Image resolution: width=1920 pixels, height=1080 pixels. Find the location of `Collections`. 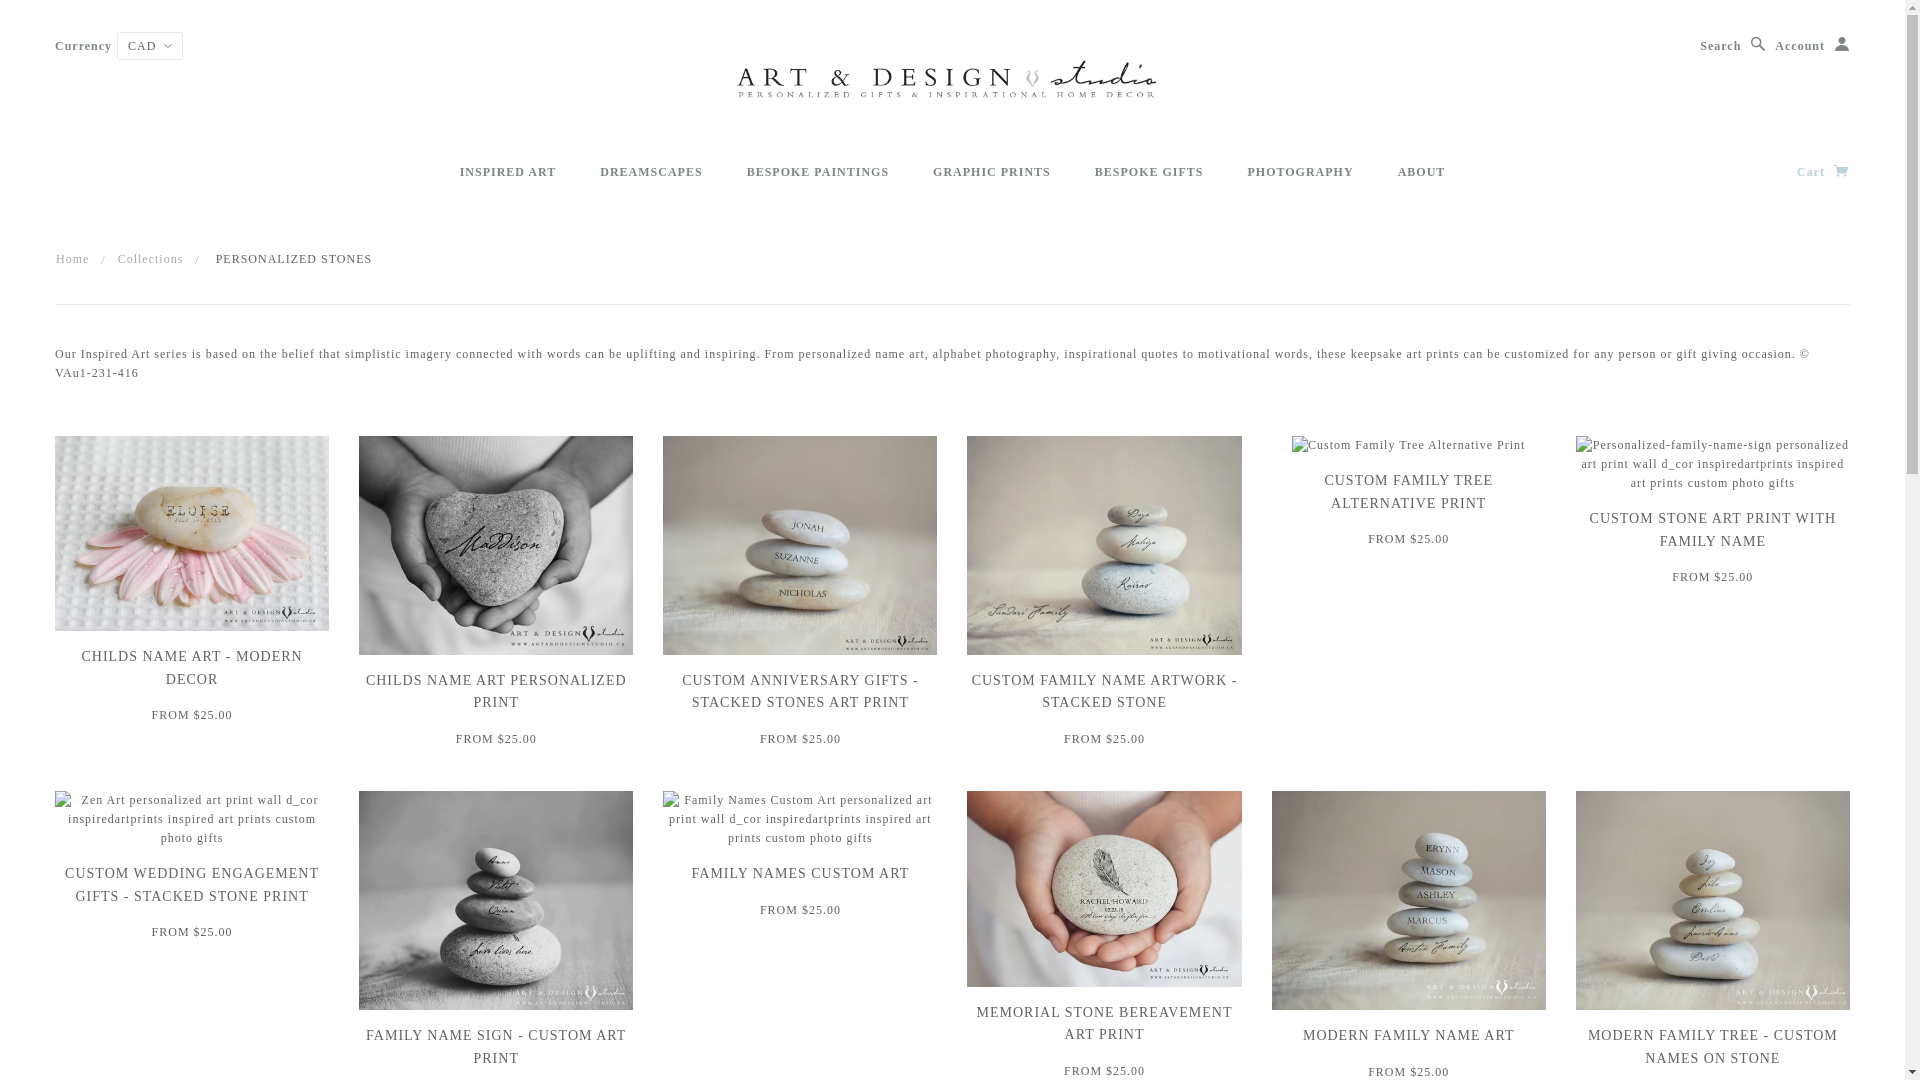

Collections is located at coordinates (151, 259).